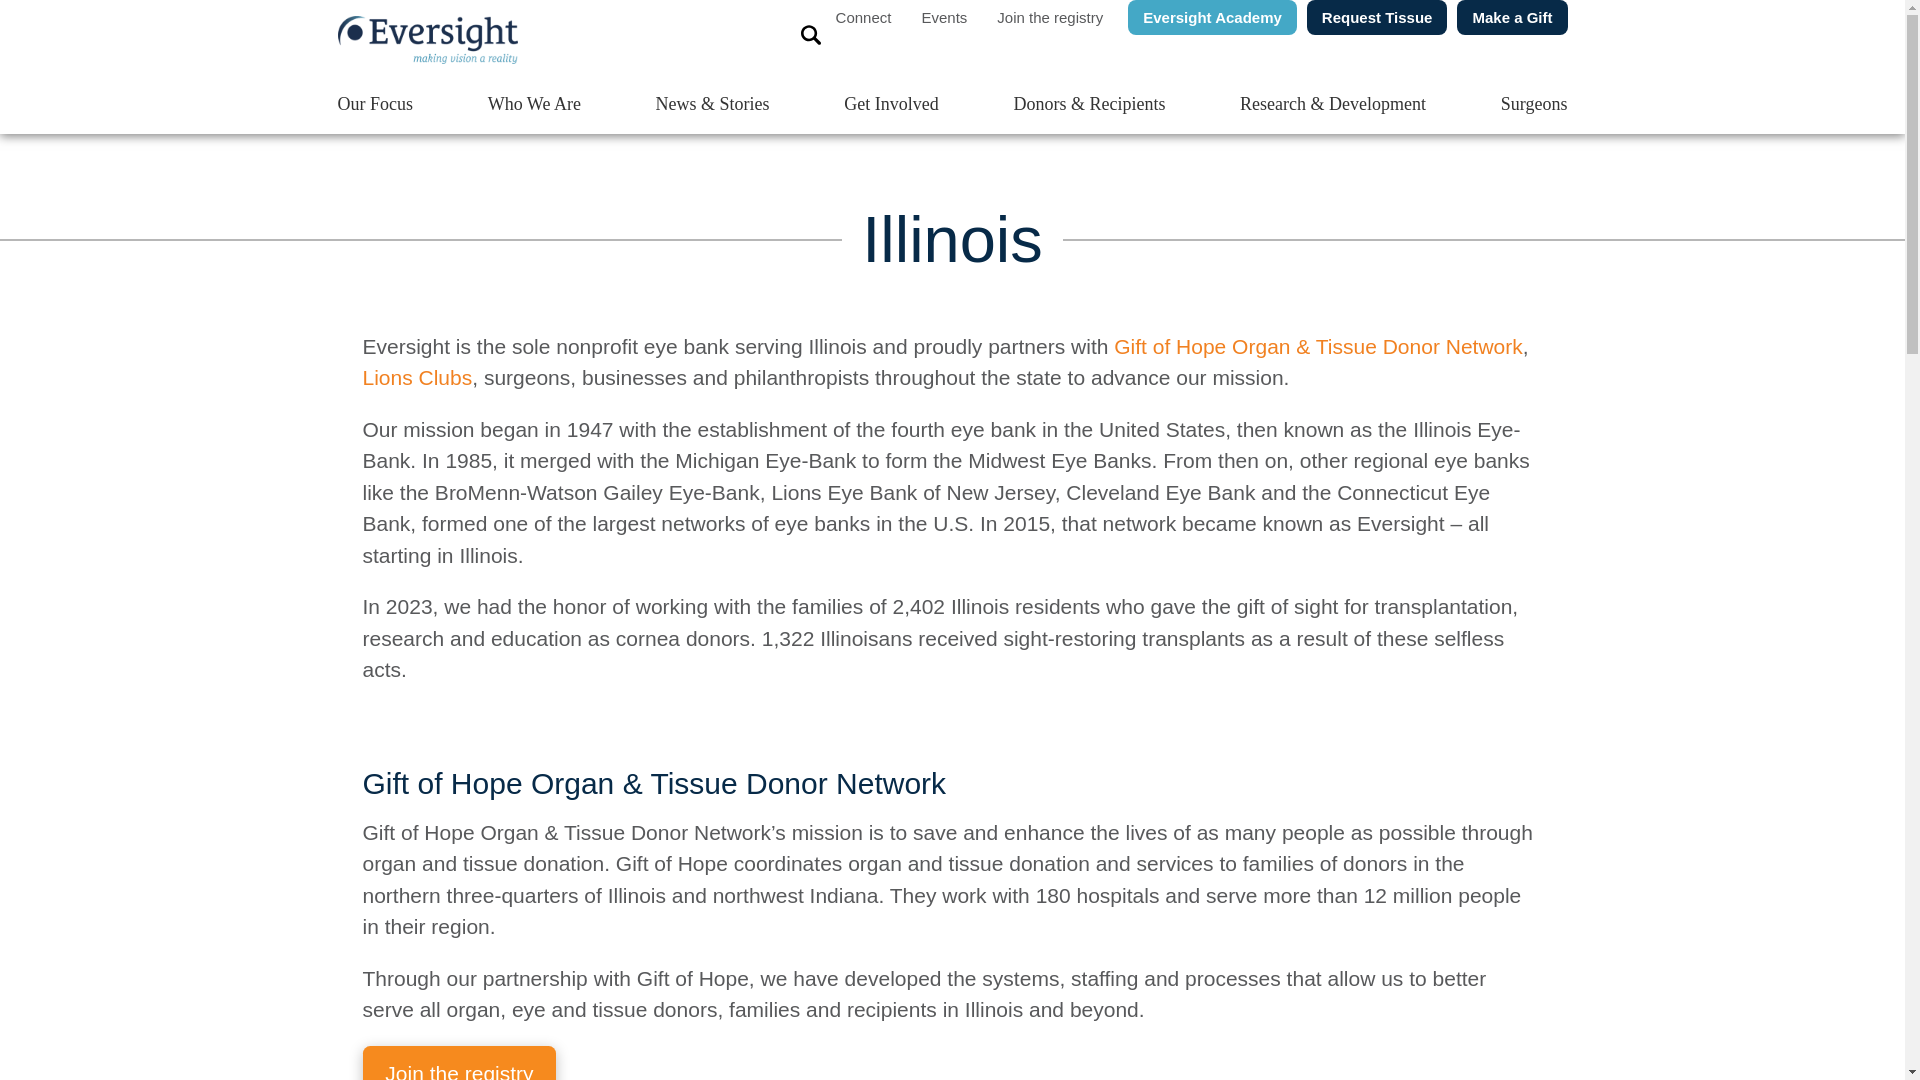 The height and width of the screenshot is (1080, 1920). What do you see at coordinates (864, 17) in the screenshot?
I see `Connect` at bounding box center [864, 17].